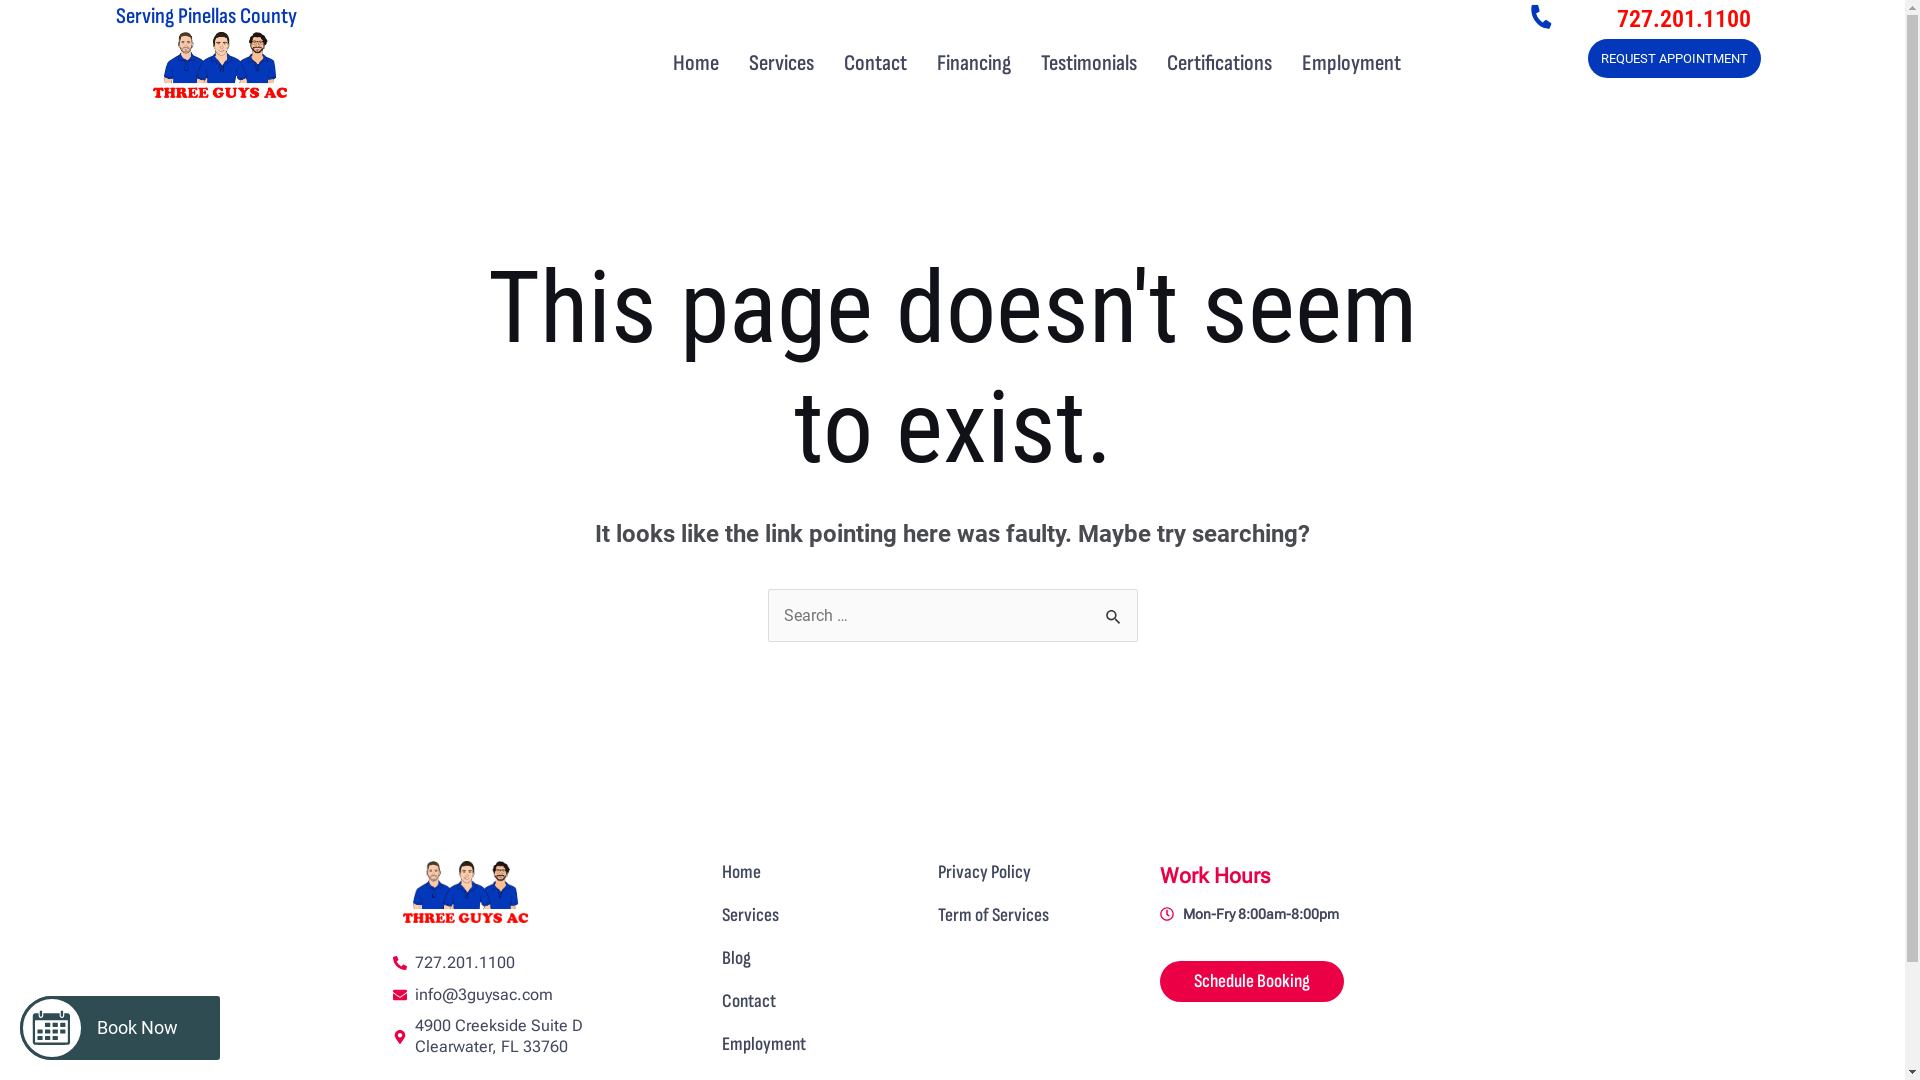  I want to click on Blog, so click(736, 958).